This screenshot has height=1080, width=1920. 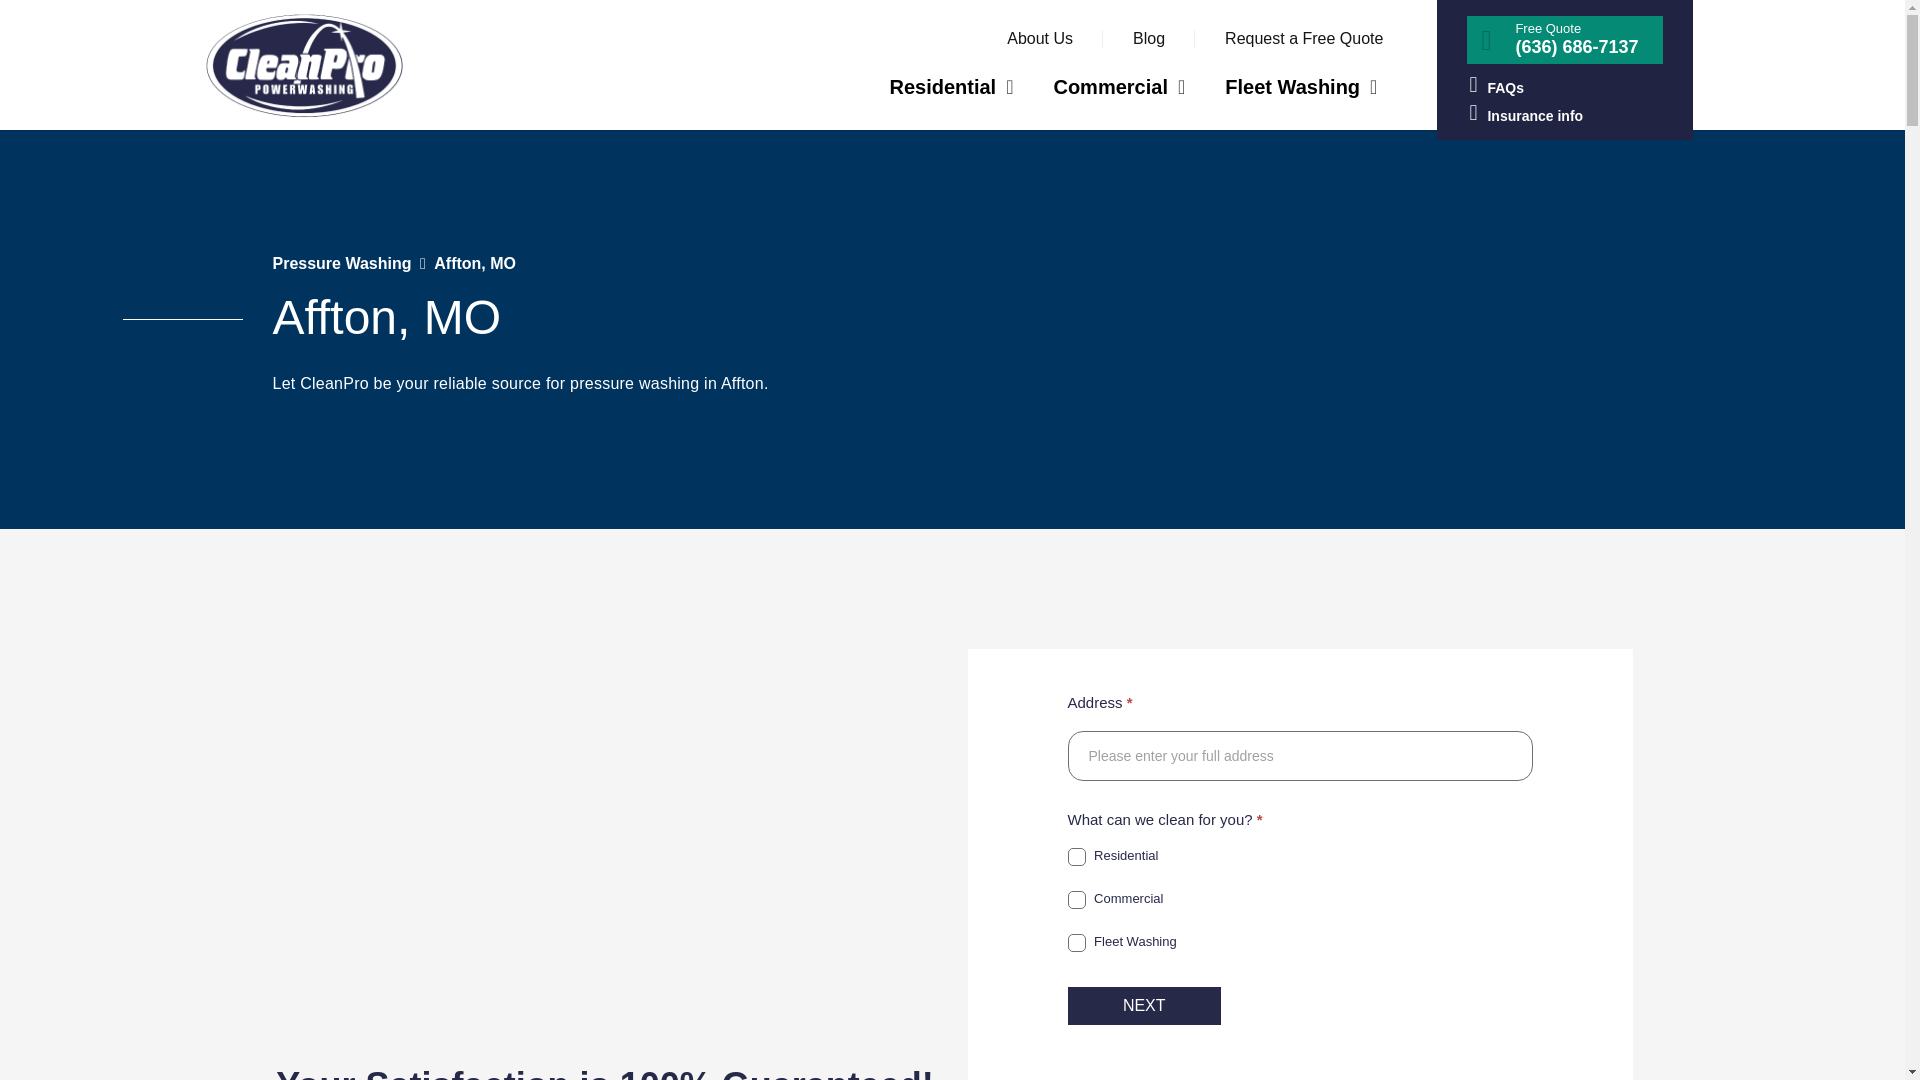 What do you see at coordinates (341, 263) in the screenshot?
I see `Pressure Washing` at bounding box center [341, 263].